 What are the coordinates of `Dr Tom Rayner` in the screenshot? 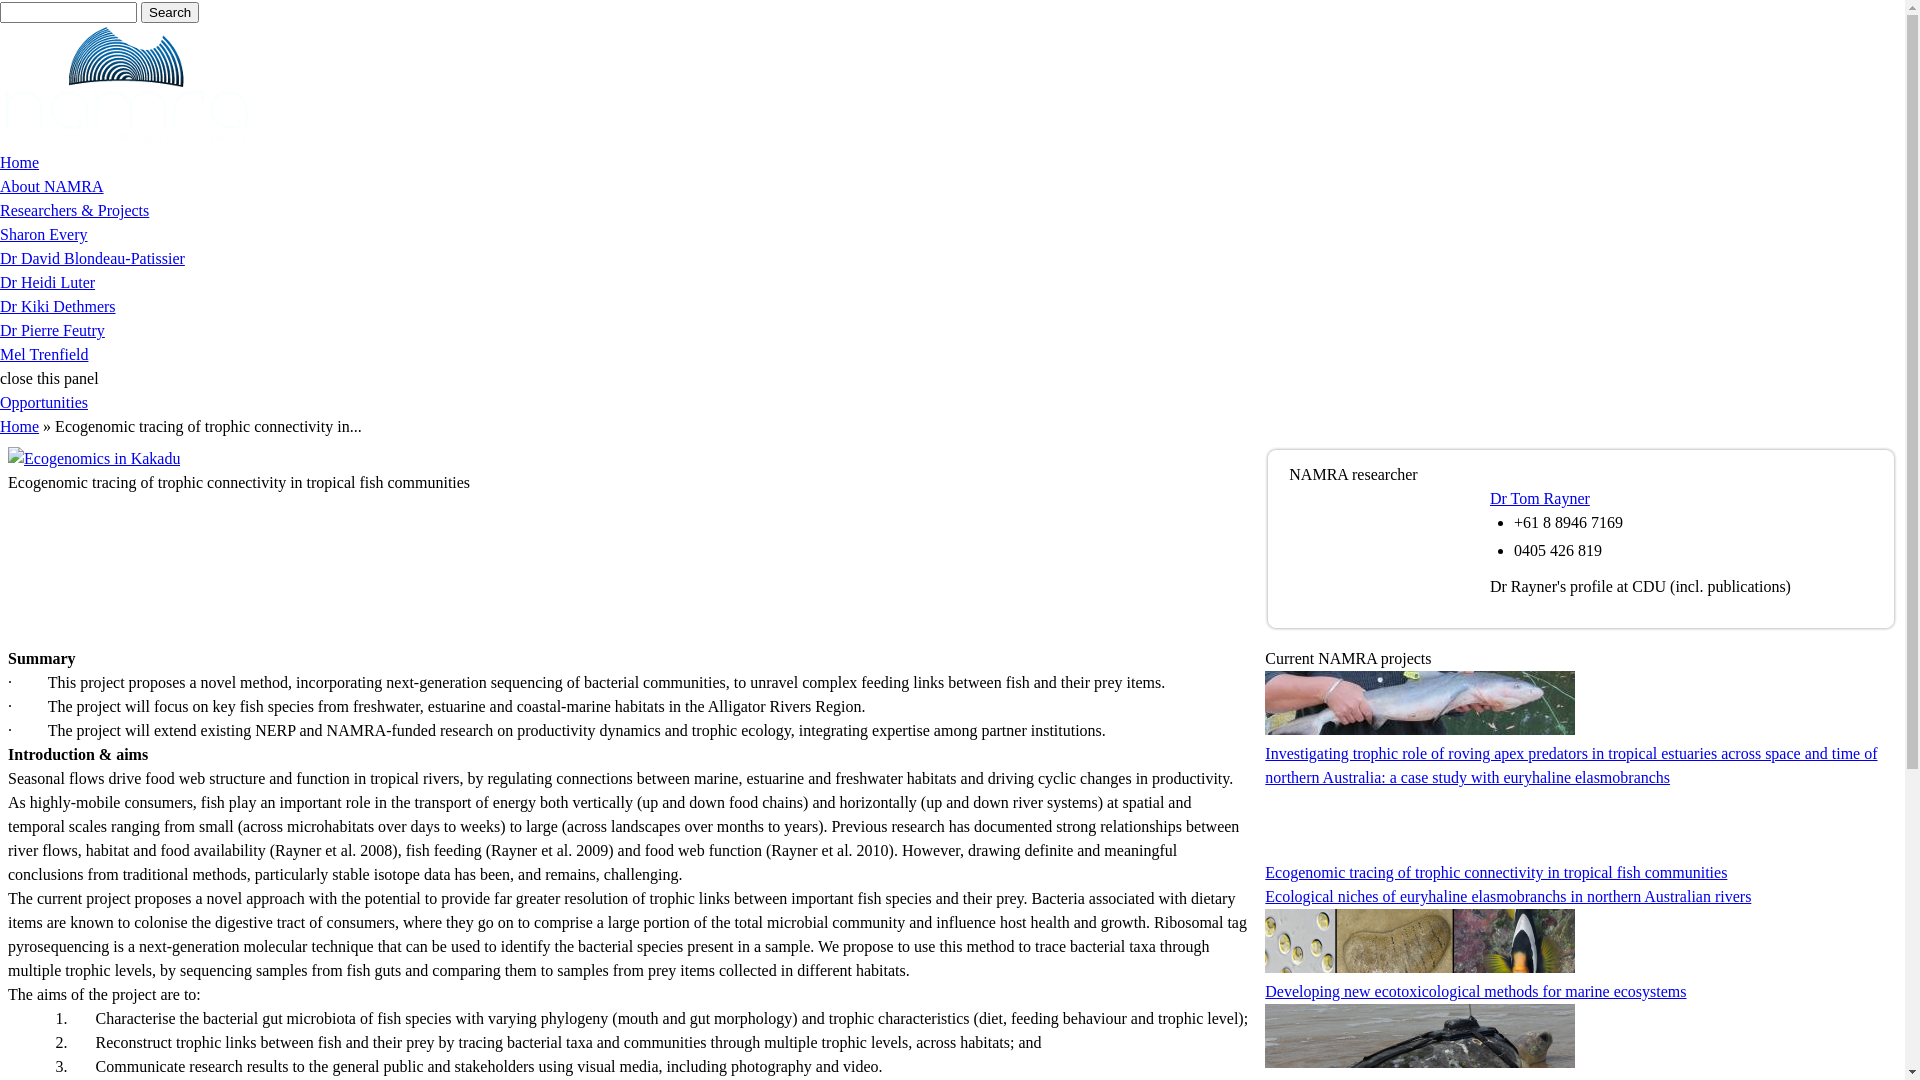 It's located at (1540, 498).